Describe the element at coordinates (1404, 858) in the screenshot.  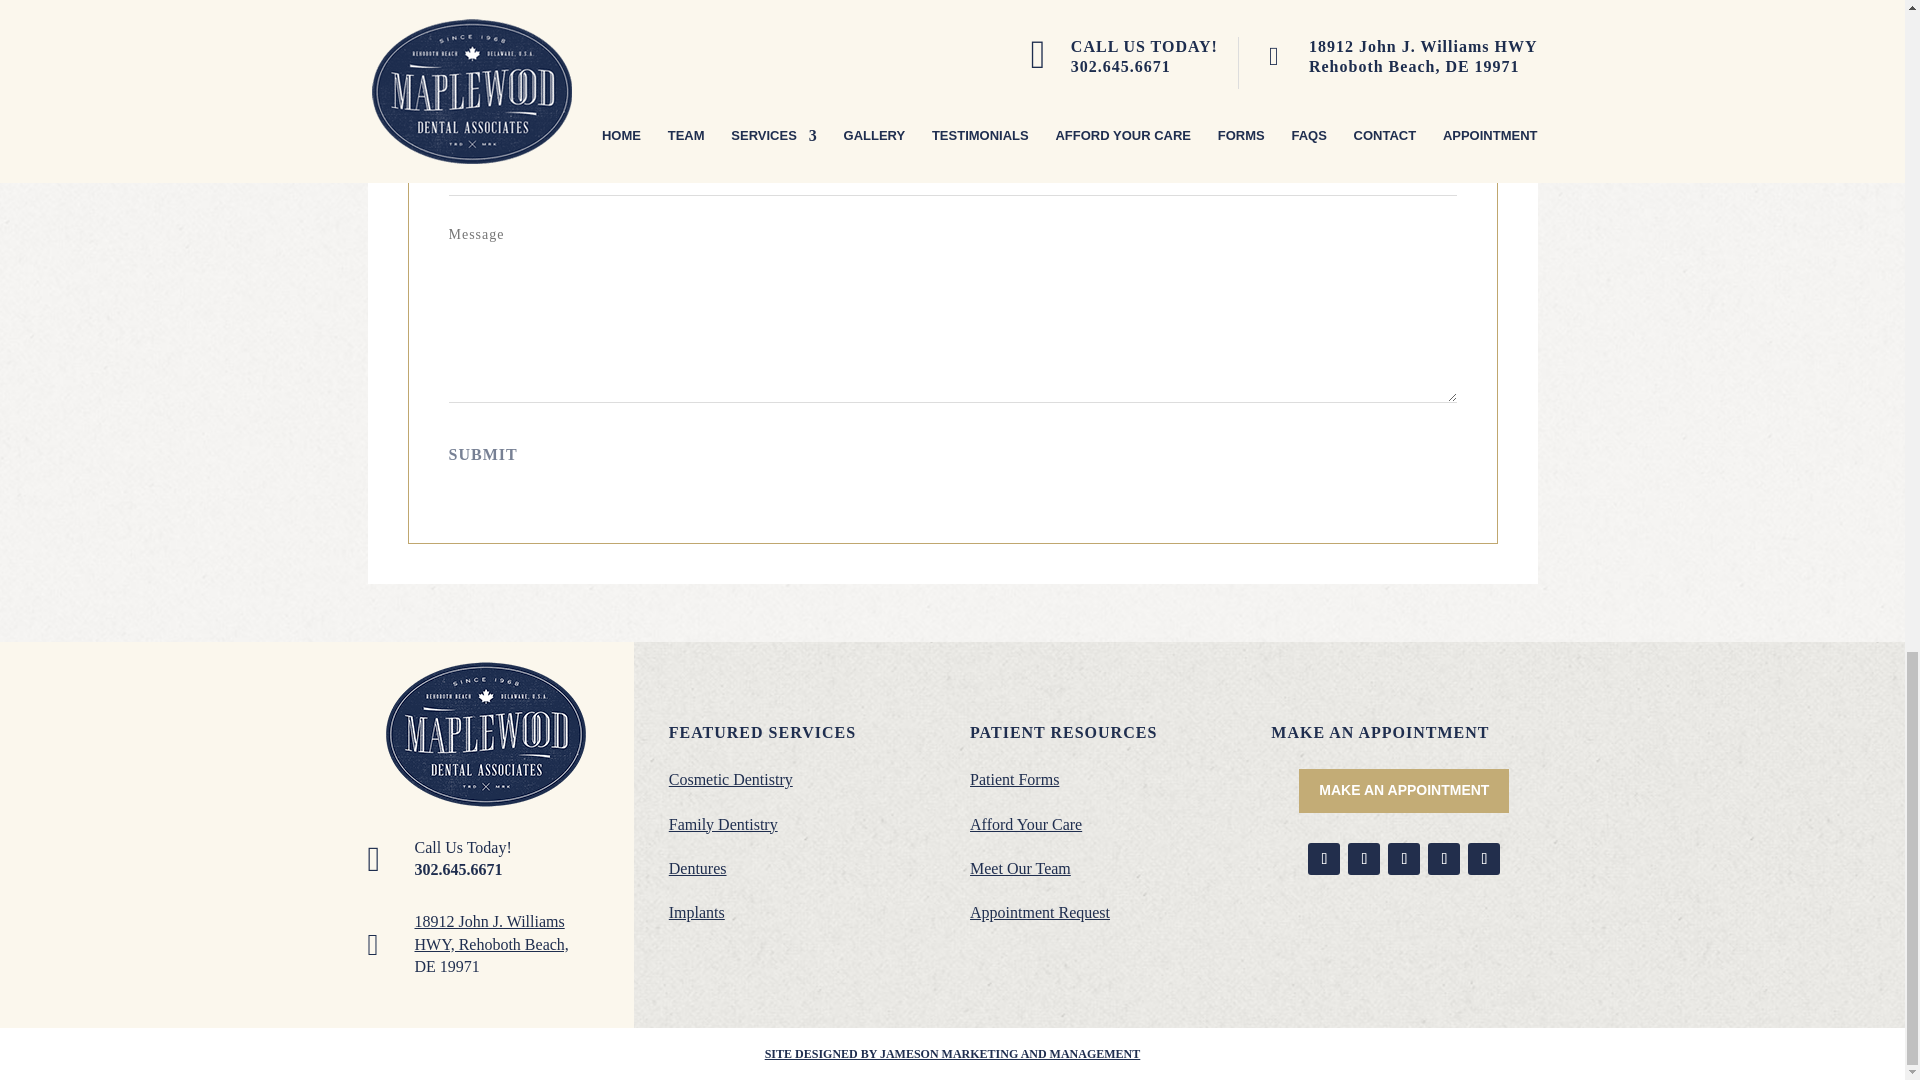
I see `Follow on Twitter` at that location.